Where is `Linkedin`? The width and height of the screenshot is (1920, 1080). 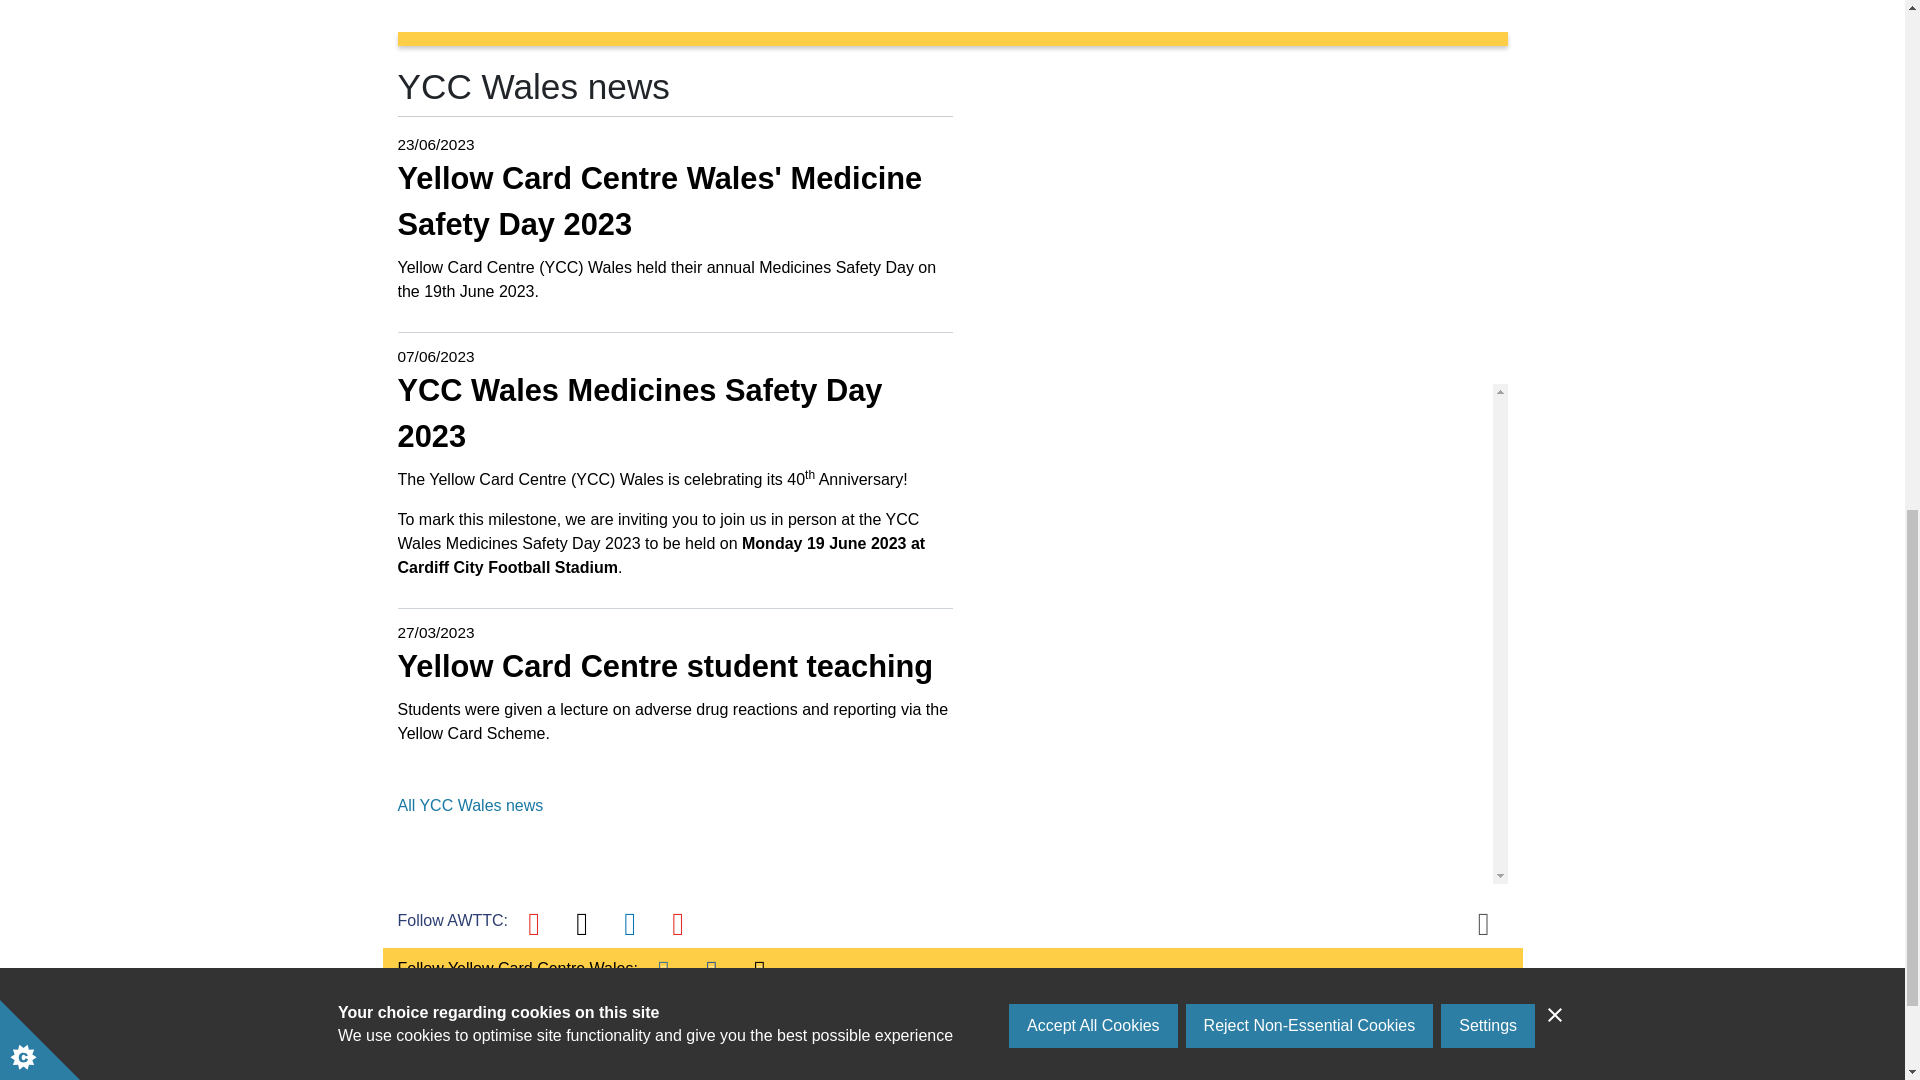 Linkedin is located at coordinates (630, 924).